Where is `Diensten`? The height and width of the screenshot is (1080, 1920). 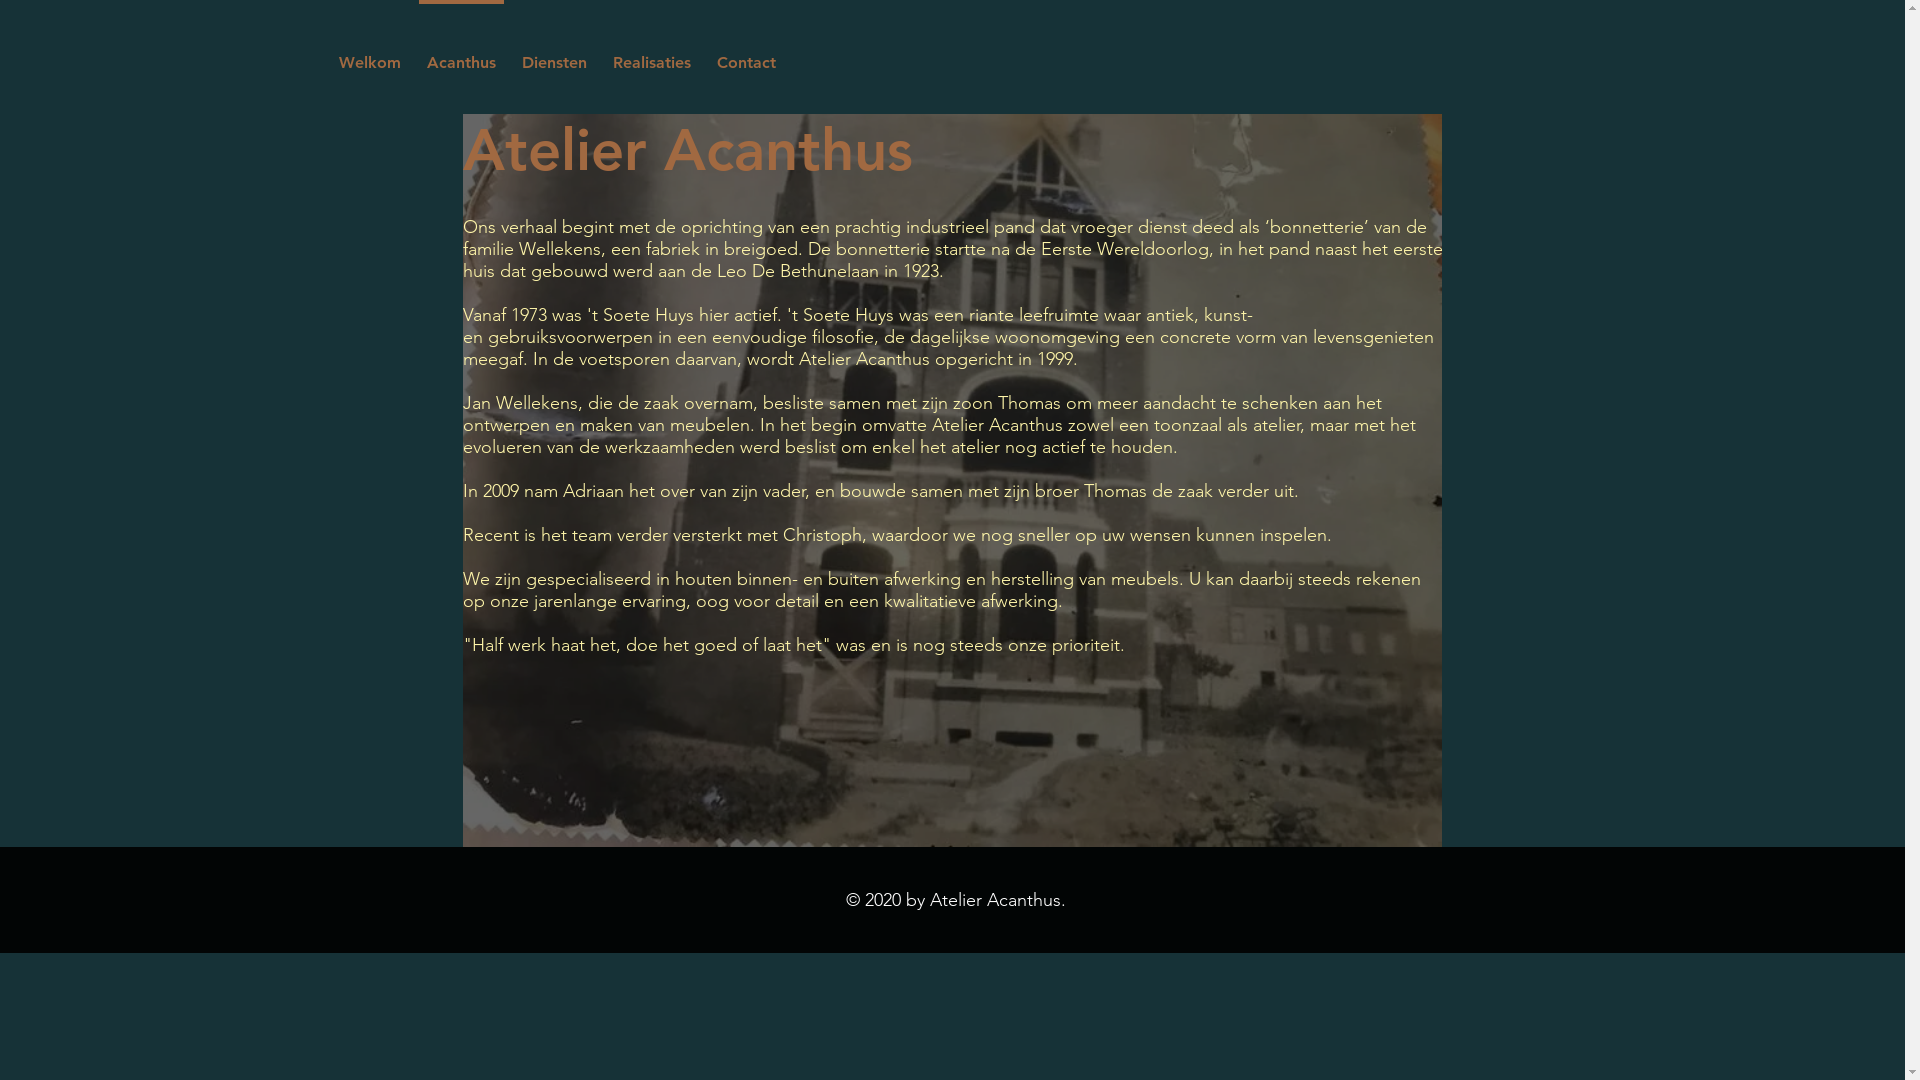
Diensten is located at coordinates (554, 54).